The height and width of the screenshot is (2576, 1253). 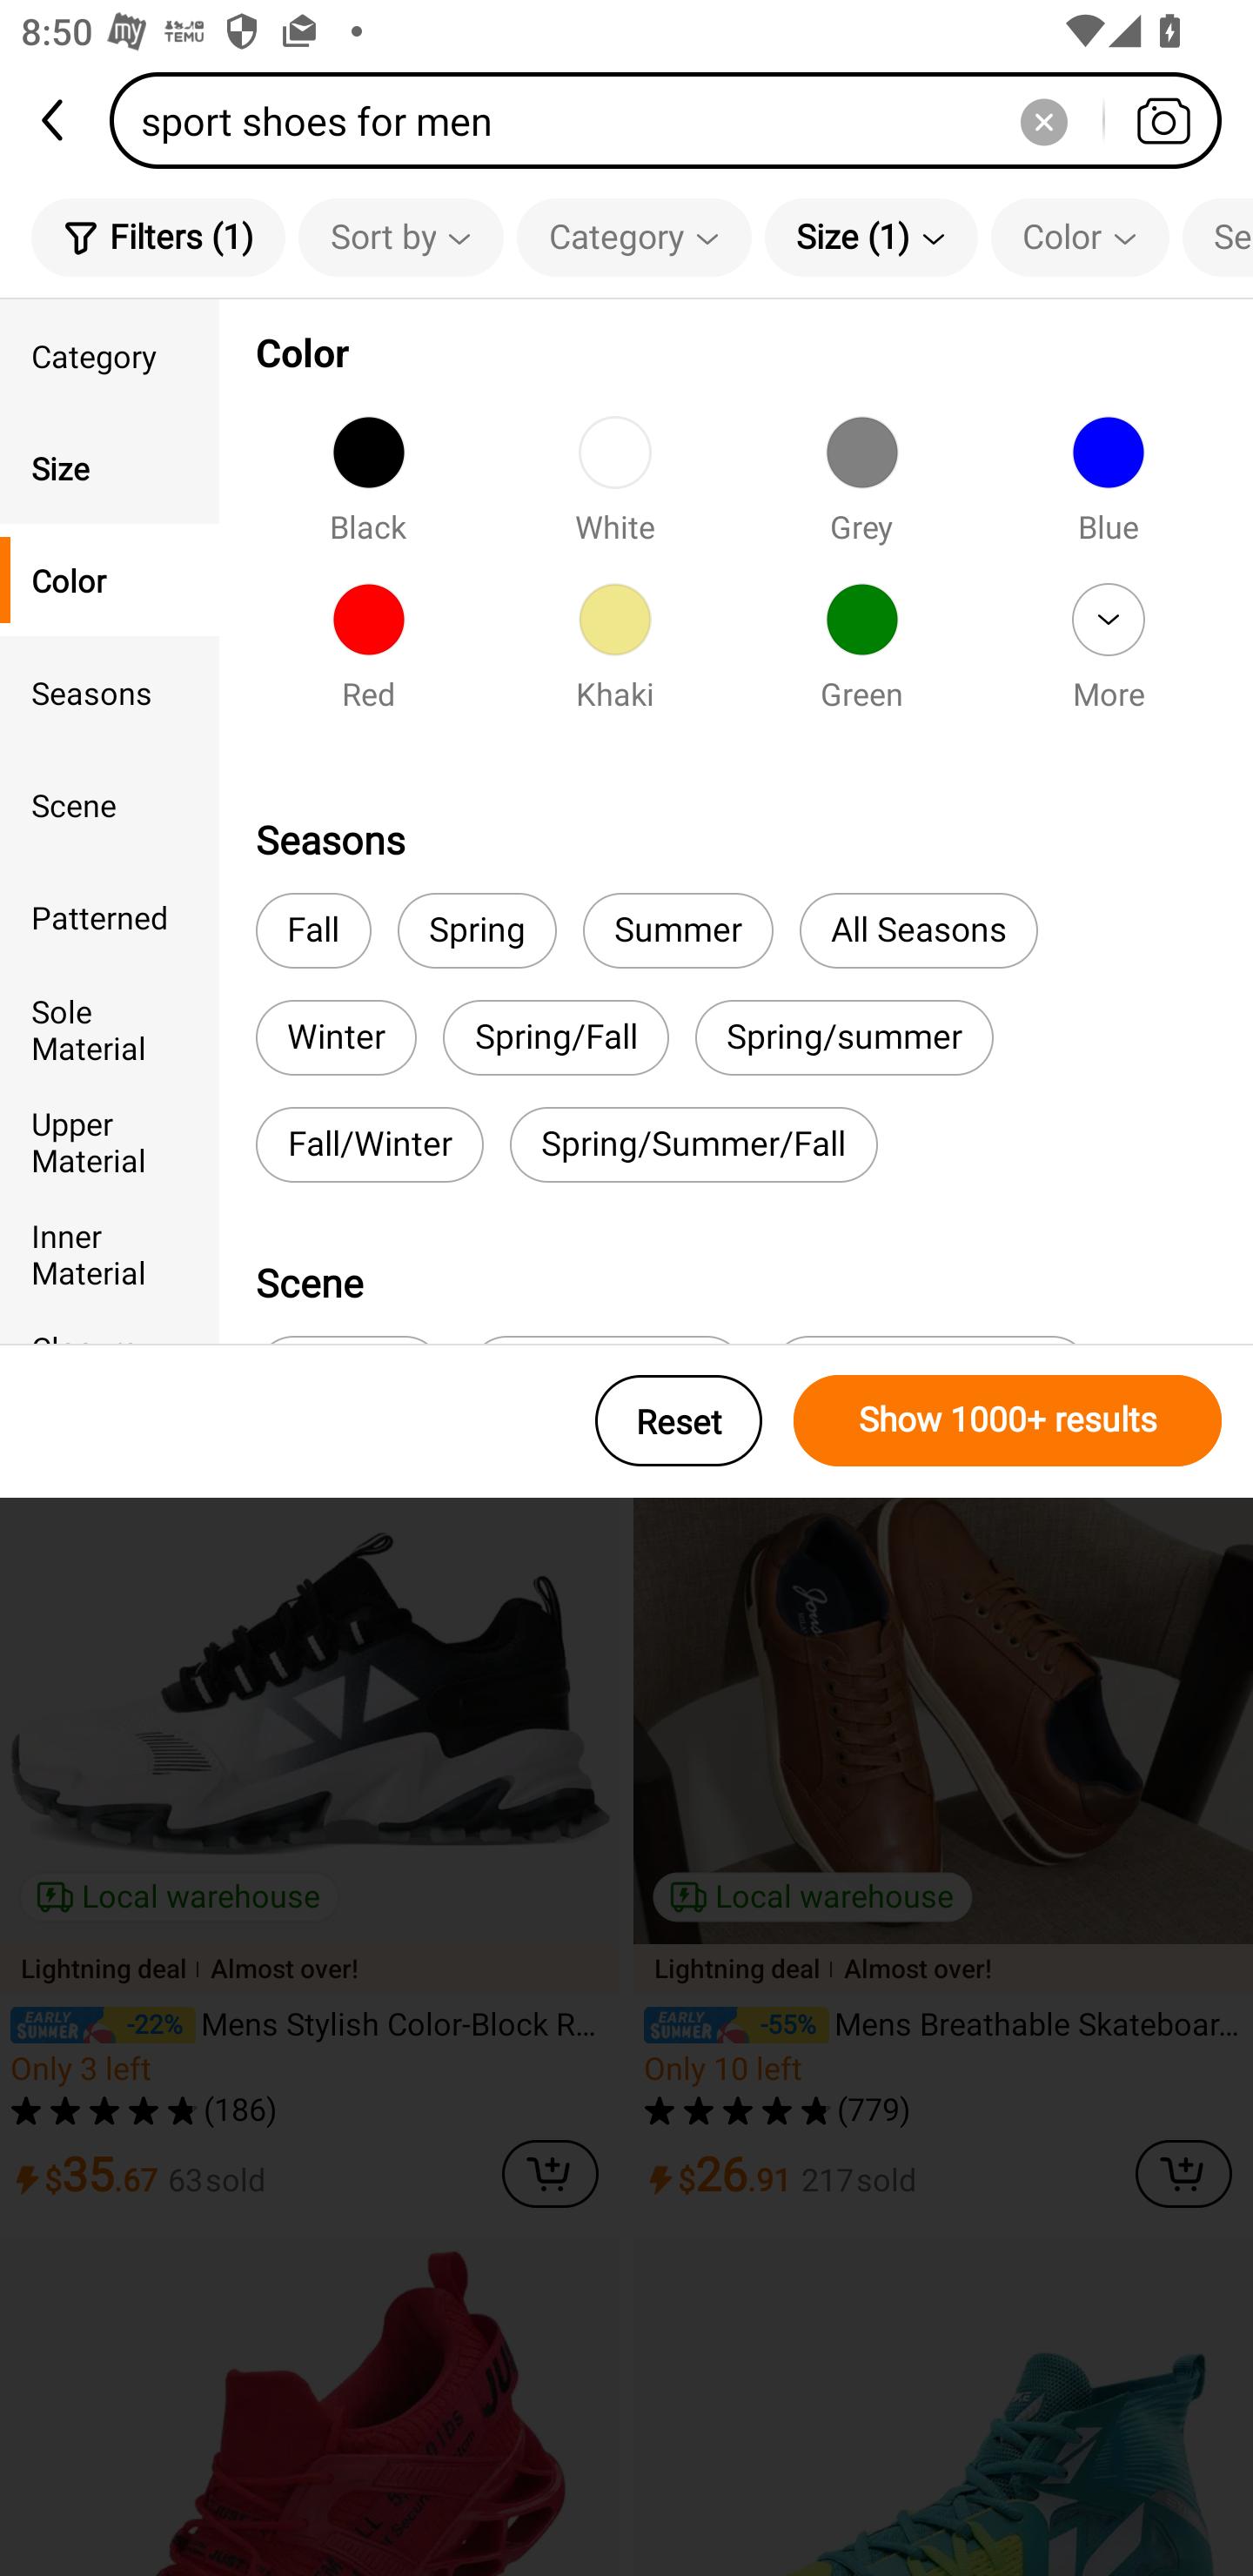 What do you see at coordinates (55, 120) in the screenshot?
I see `back` at bounding box center [55, 120].